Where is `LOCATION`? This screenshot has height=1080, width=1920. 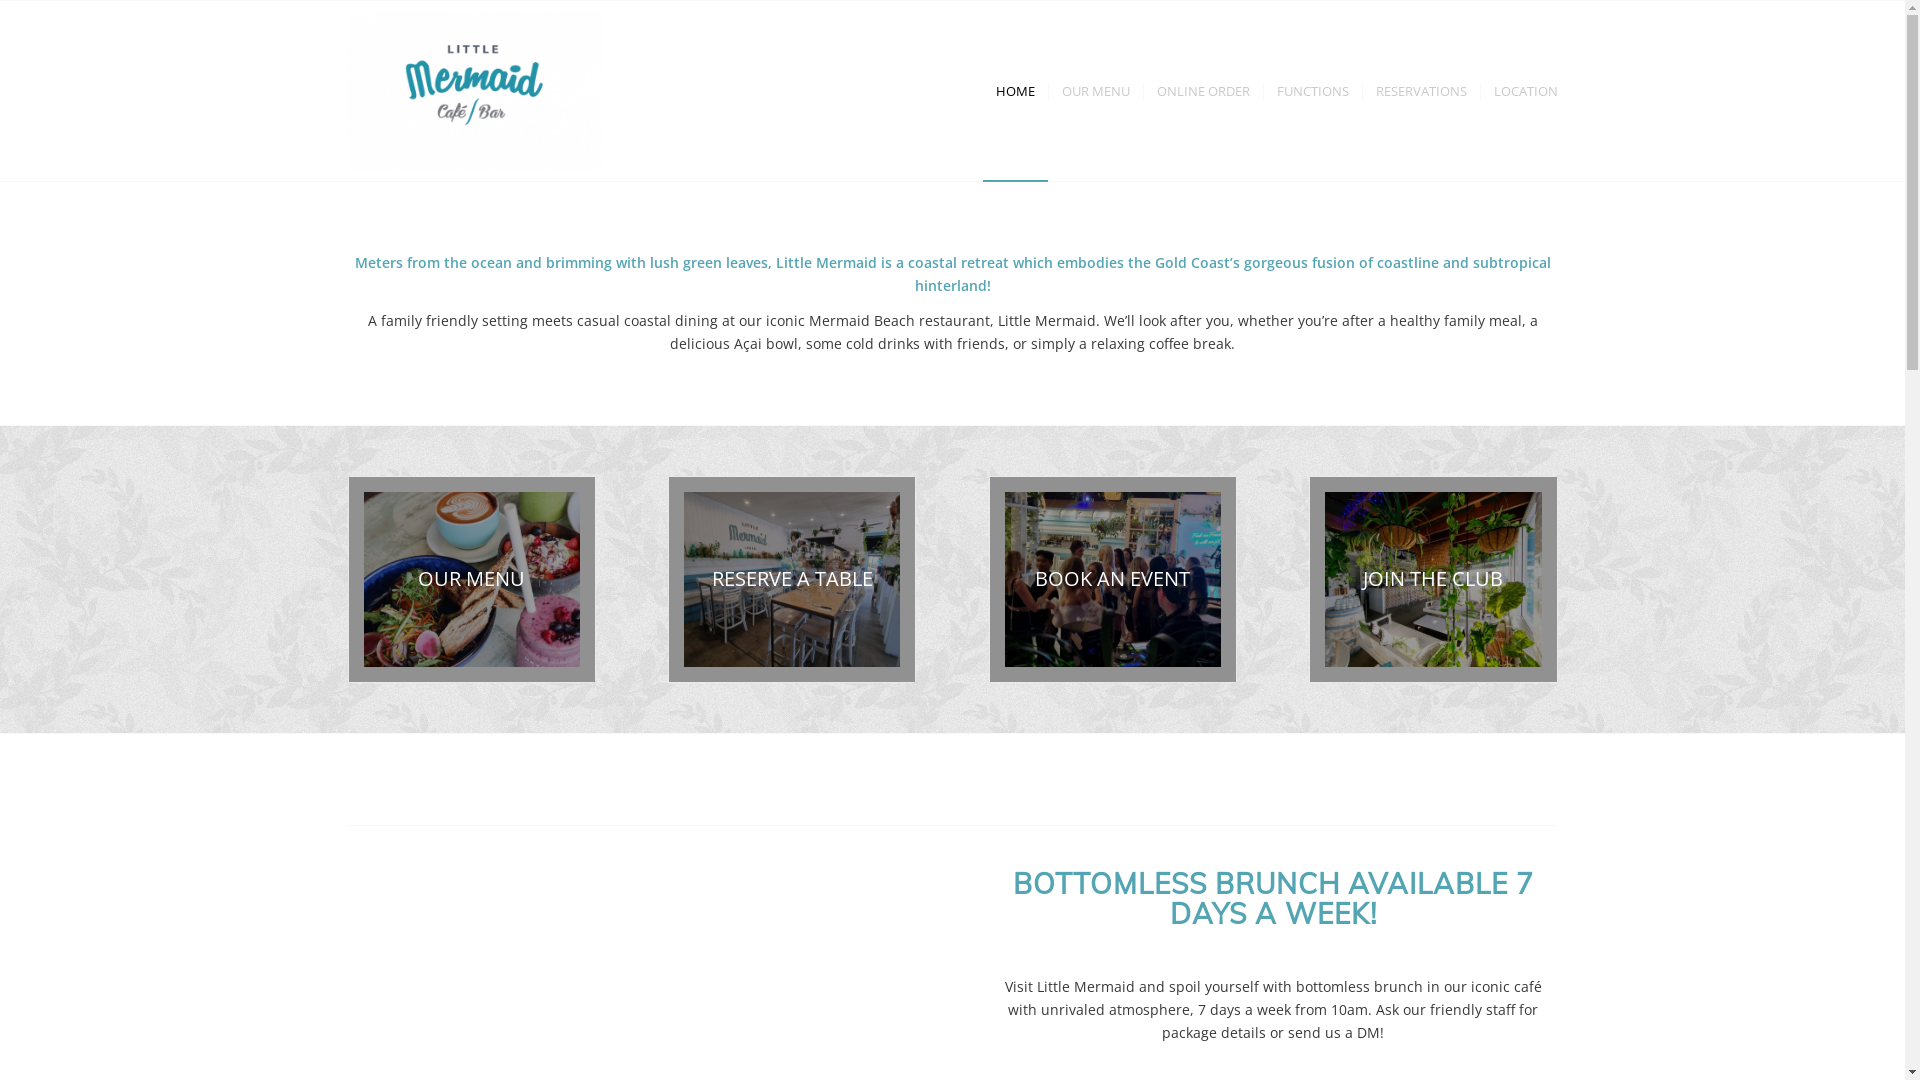 LOCATION is located at coordinates (1519, 91).